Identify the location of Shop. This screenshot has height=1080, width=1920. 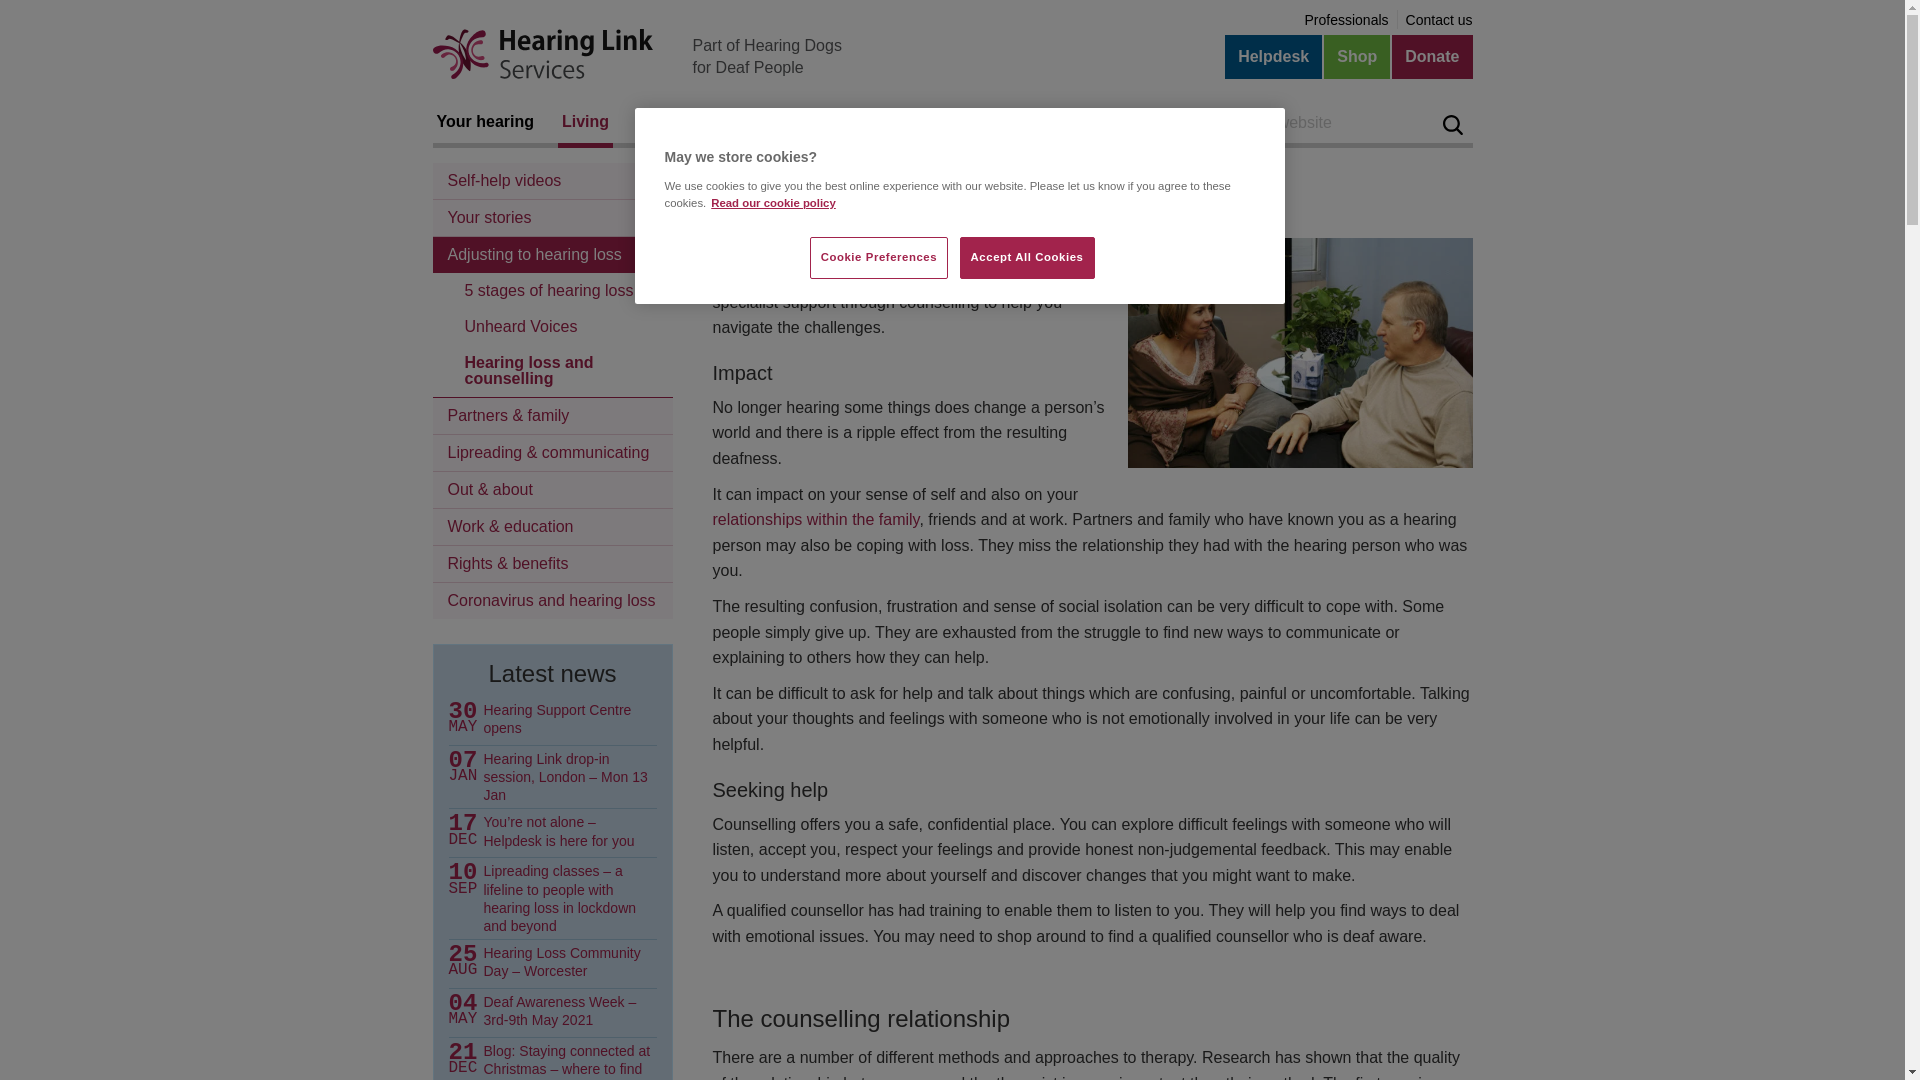
(1357, 56).